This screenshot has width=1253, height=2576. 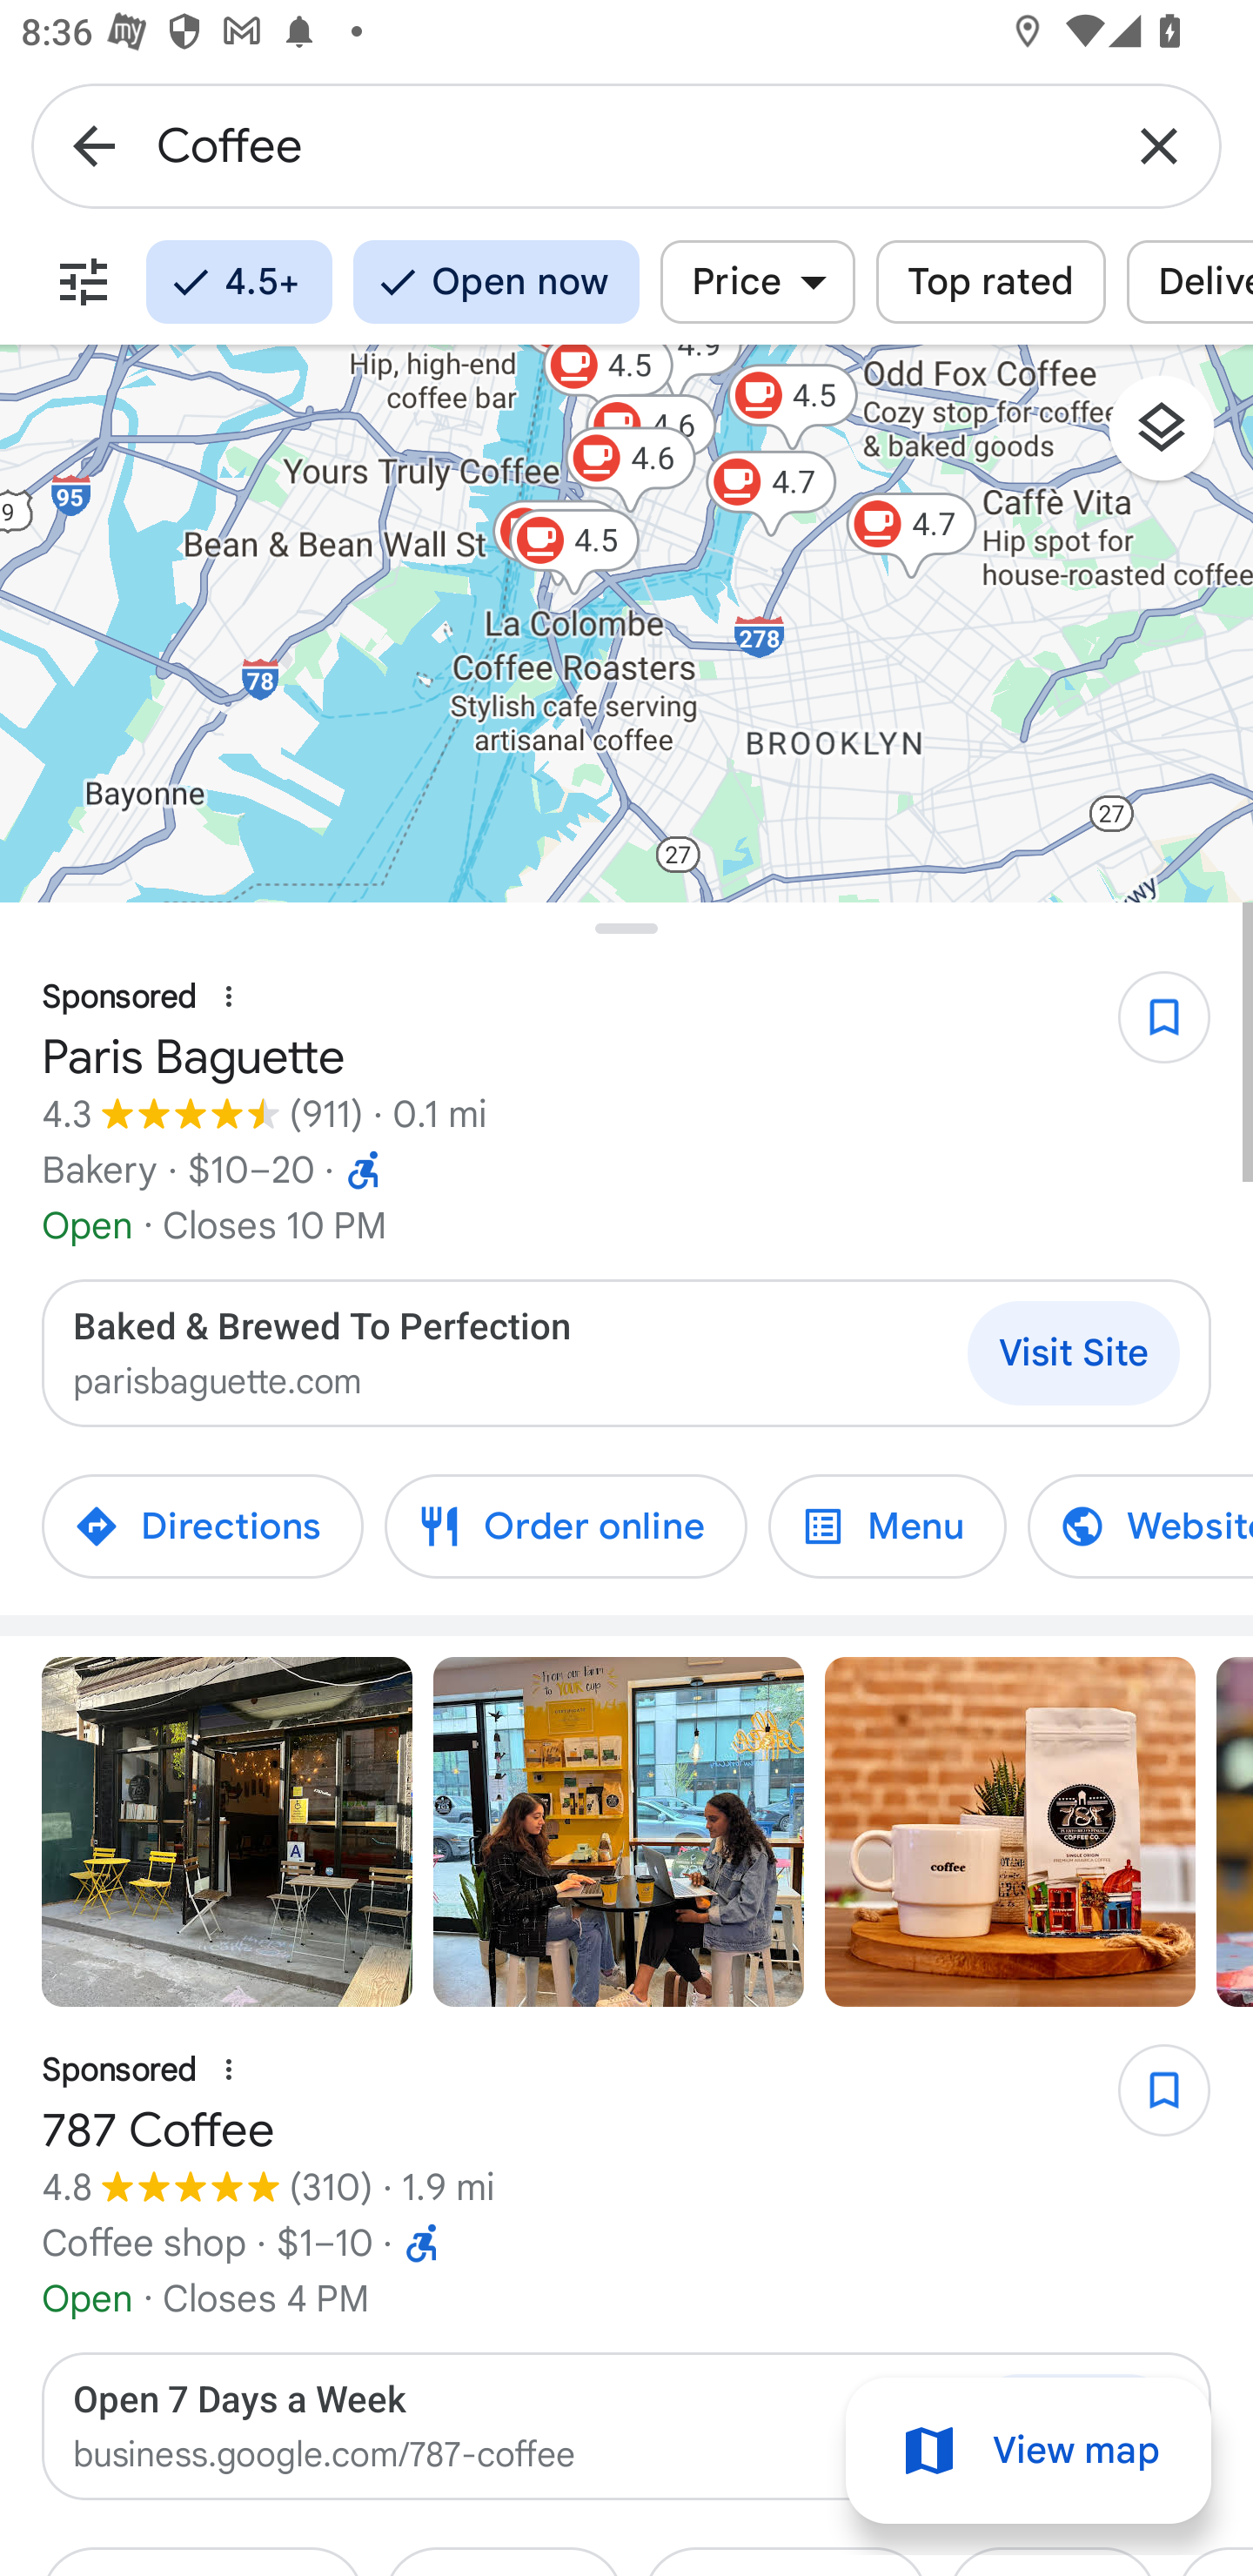 What do you see at coordinates (226, 1831) in the screenshot?
I see `Photo` at bounding box center [226, 1831].